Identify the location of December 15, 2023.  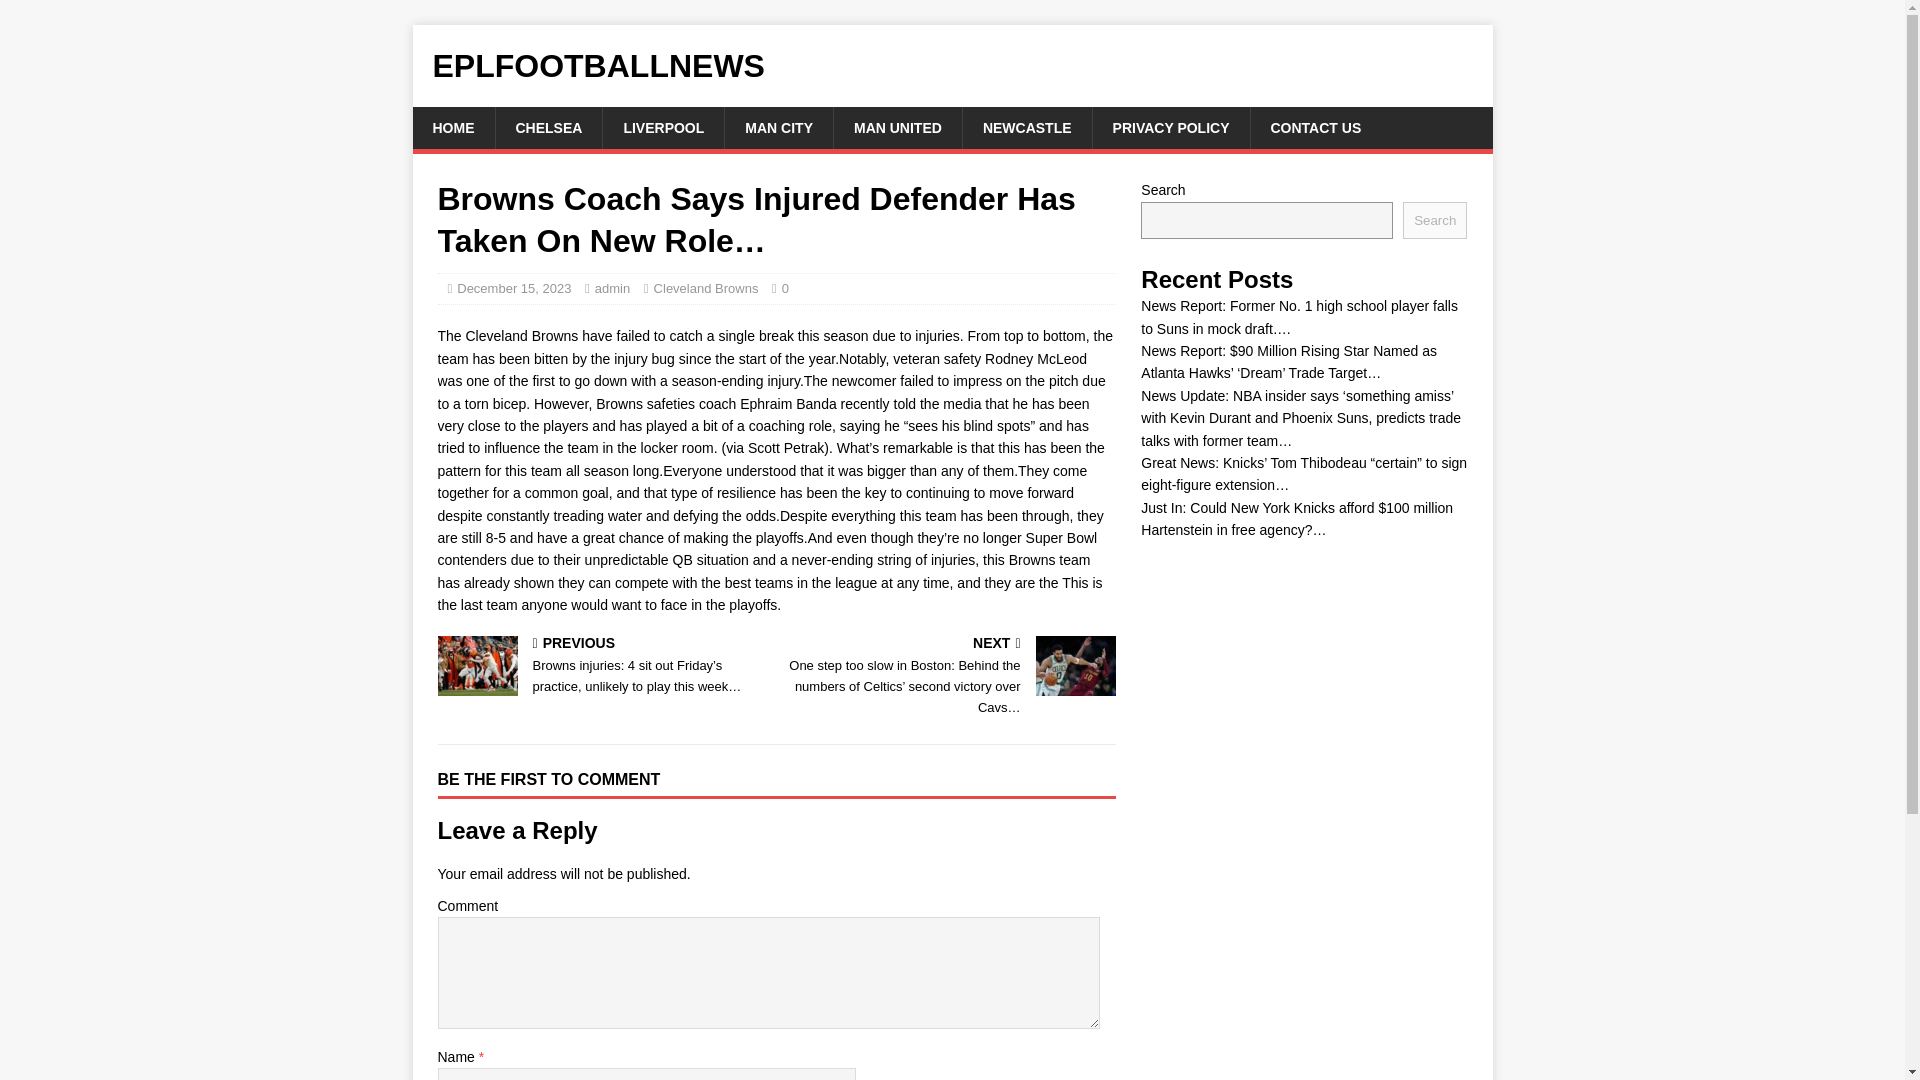
(513, 288).